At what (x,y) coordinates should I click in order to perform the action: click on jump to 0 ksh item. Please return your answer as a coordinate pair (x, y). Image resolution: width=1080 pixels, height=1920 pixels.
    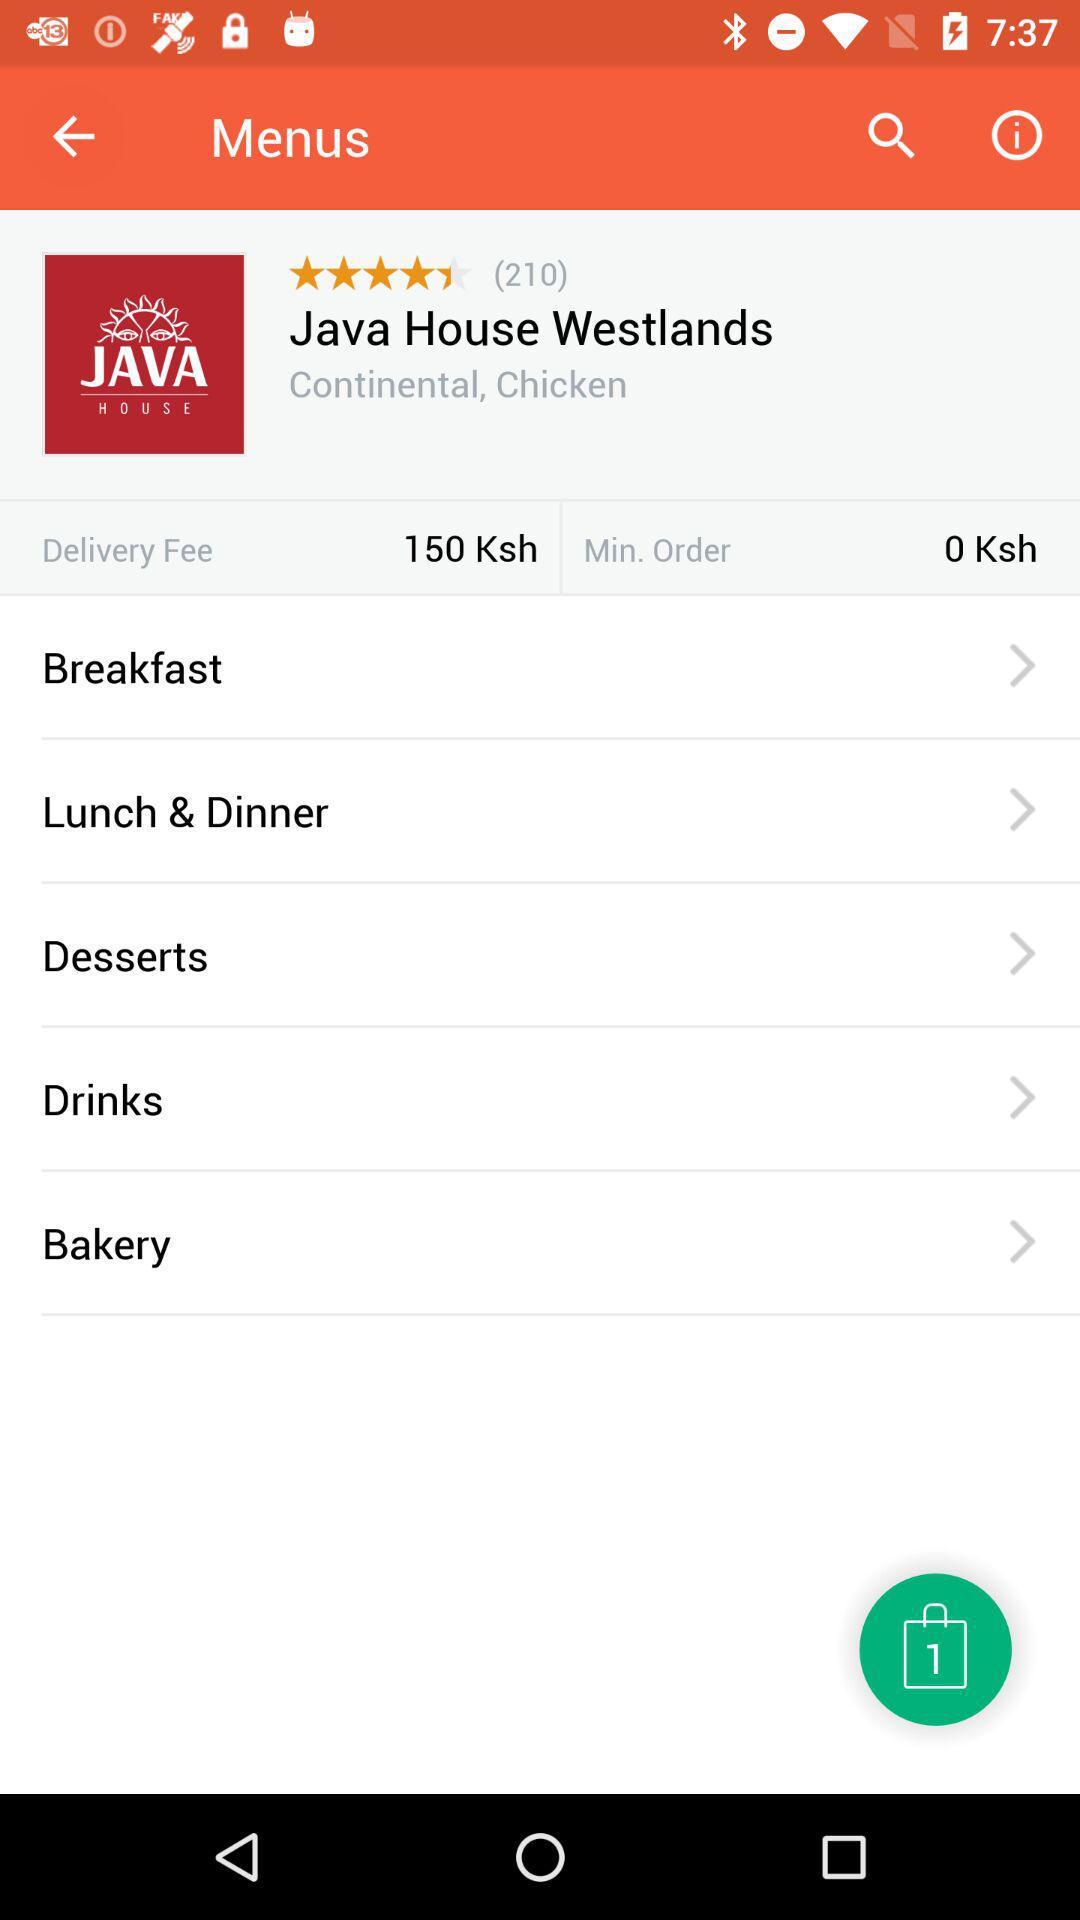
    Looking at the image, I should click on (991, 547).